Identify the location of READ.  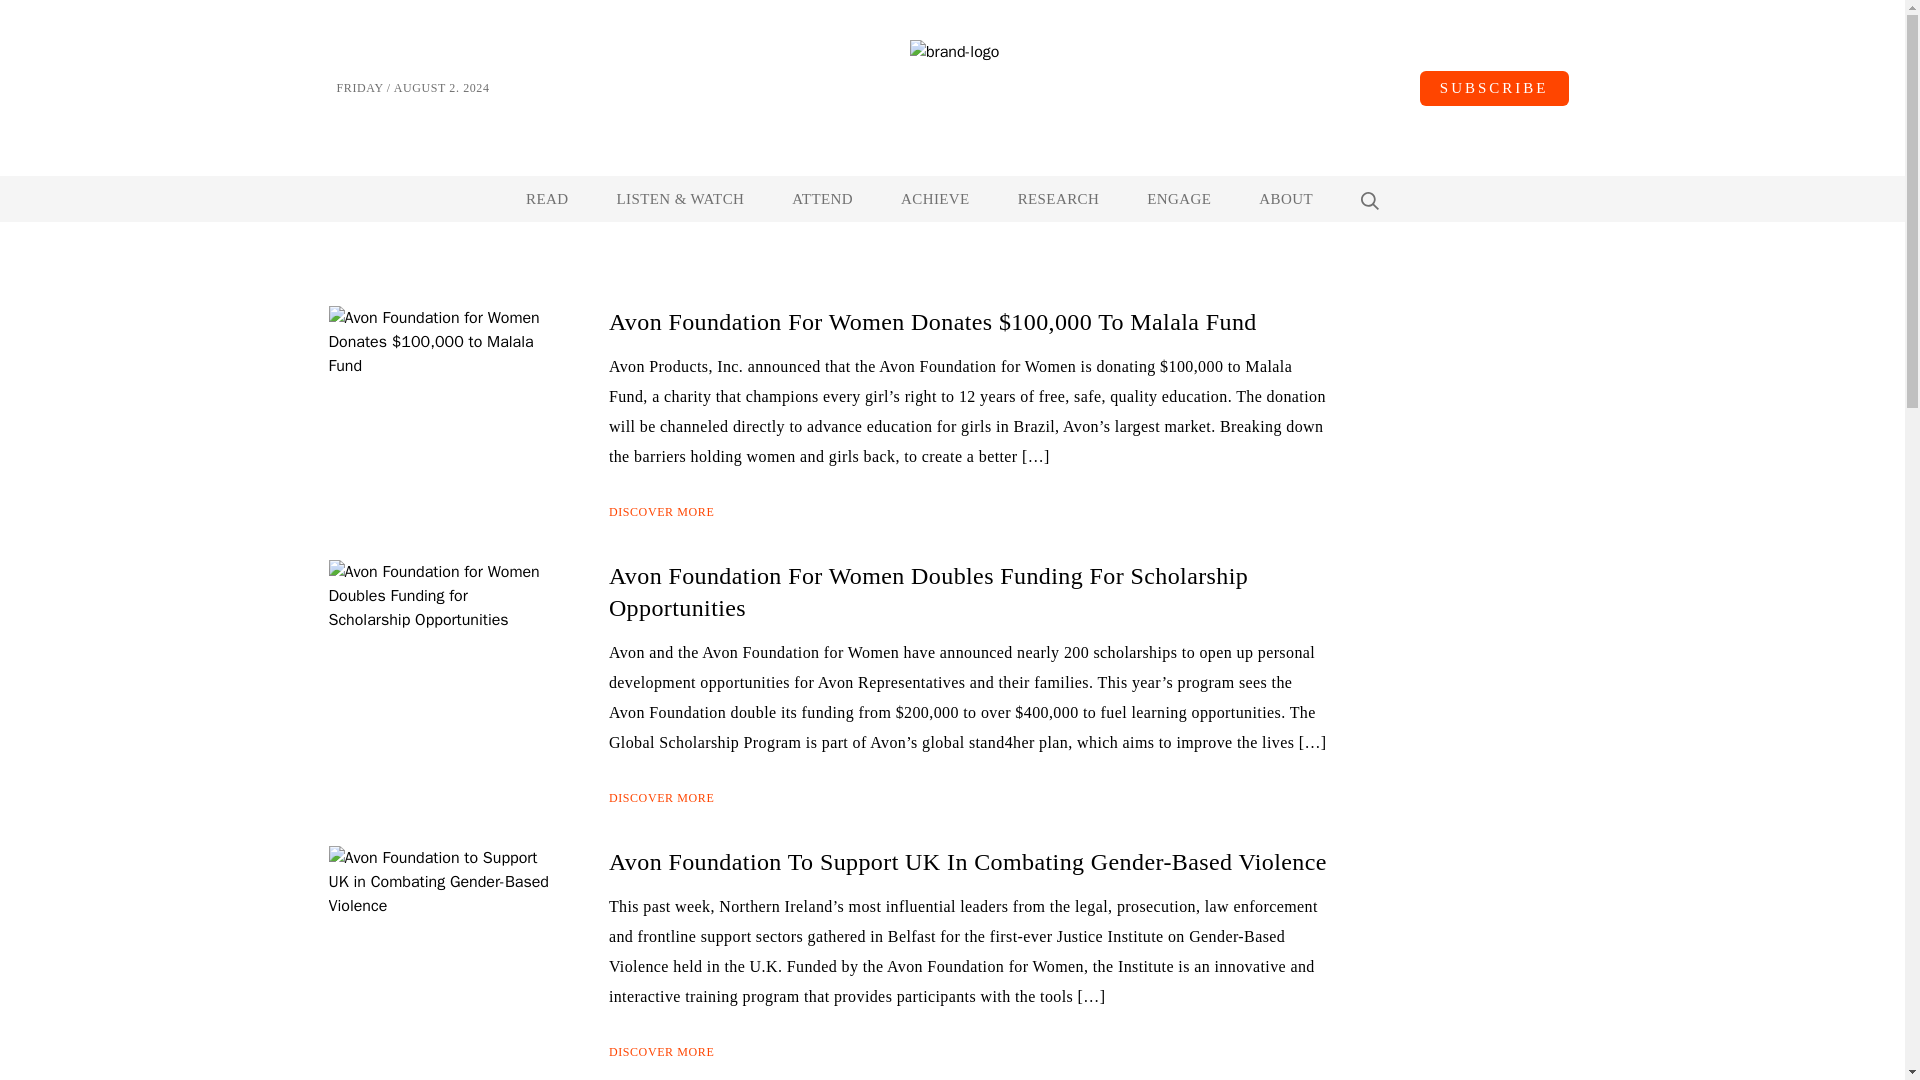
(547, 199).